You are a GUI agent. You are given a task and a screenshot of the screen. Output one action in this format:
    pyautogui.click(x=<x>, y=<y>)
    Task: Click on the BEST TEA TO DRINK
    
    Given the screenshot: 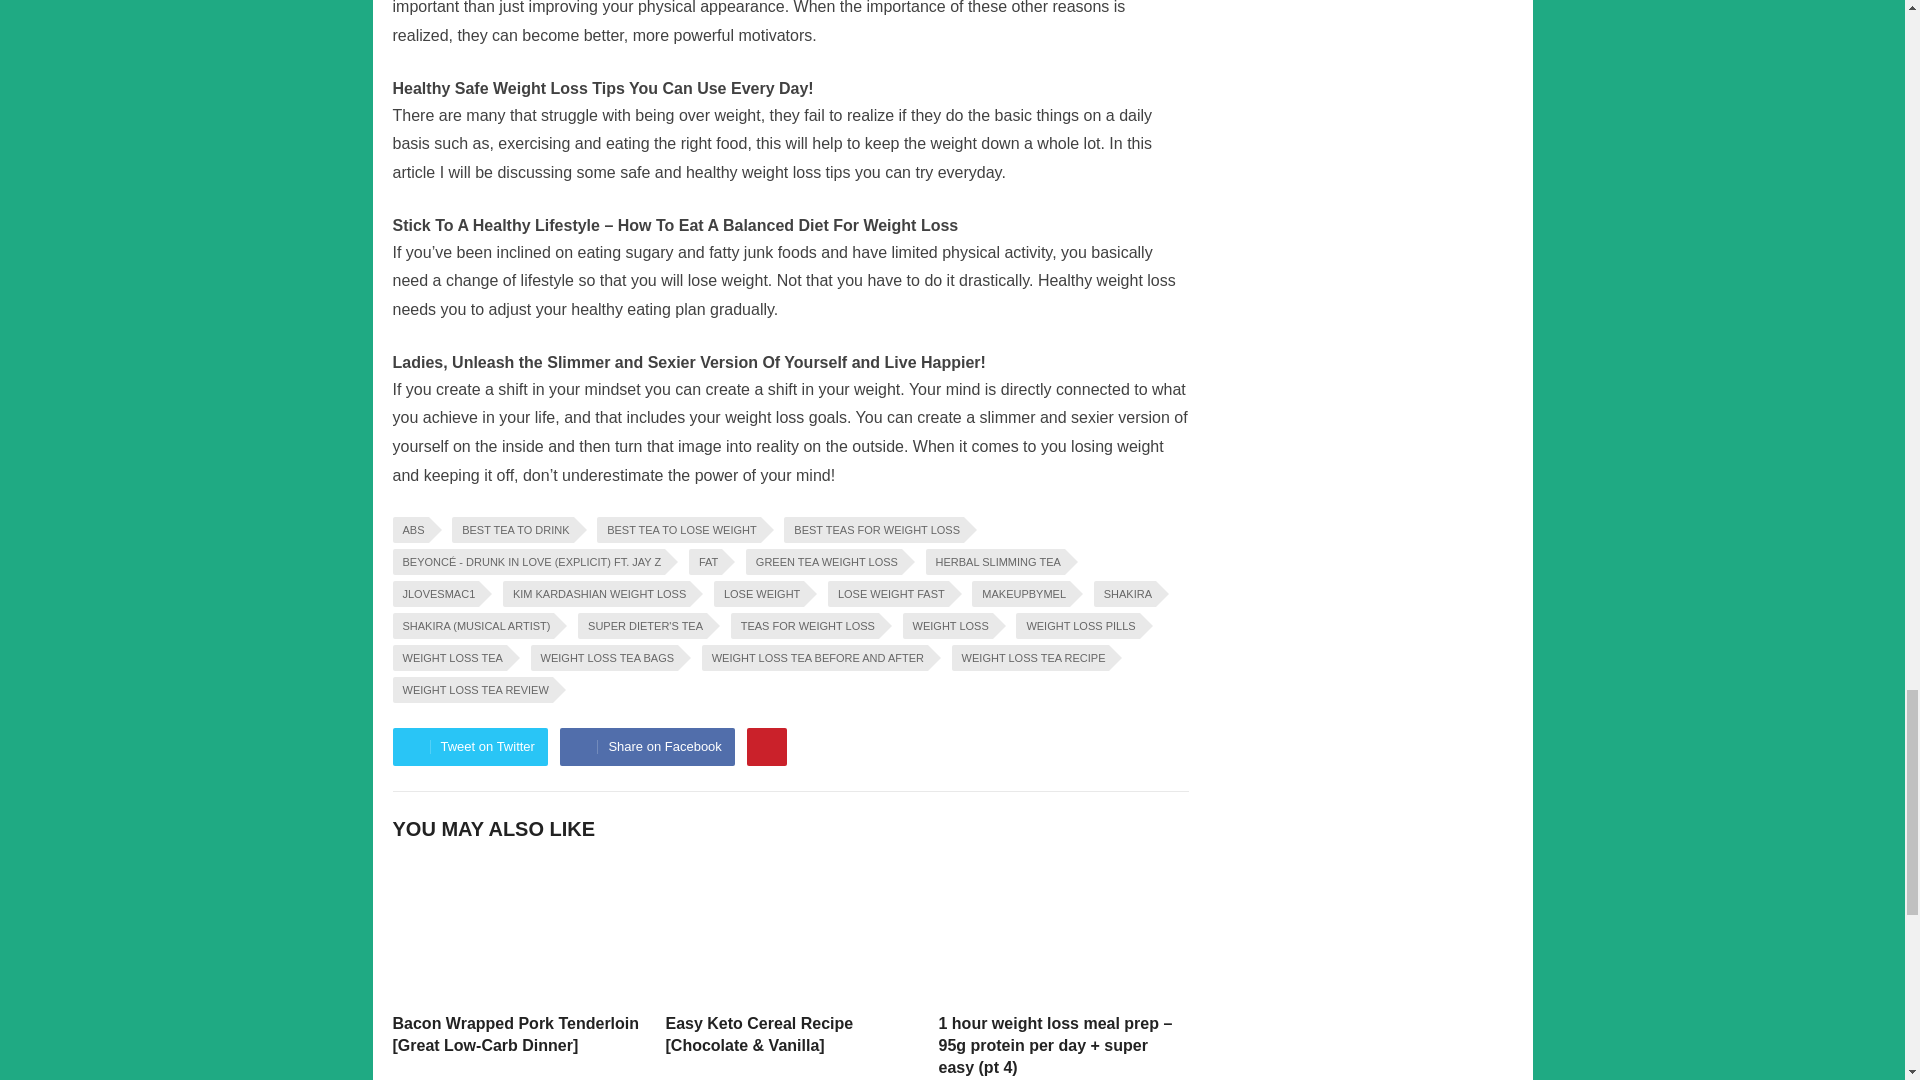 What is the action you would take?
    pyautogui.click(x=512, y=530)
    